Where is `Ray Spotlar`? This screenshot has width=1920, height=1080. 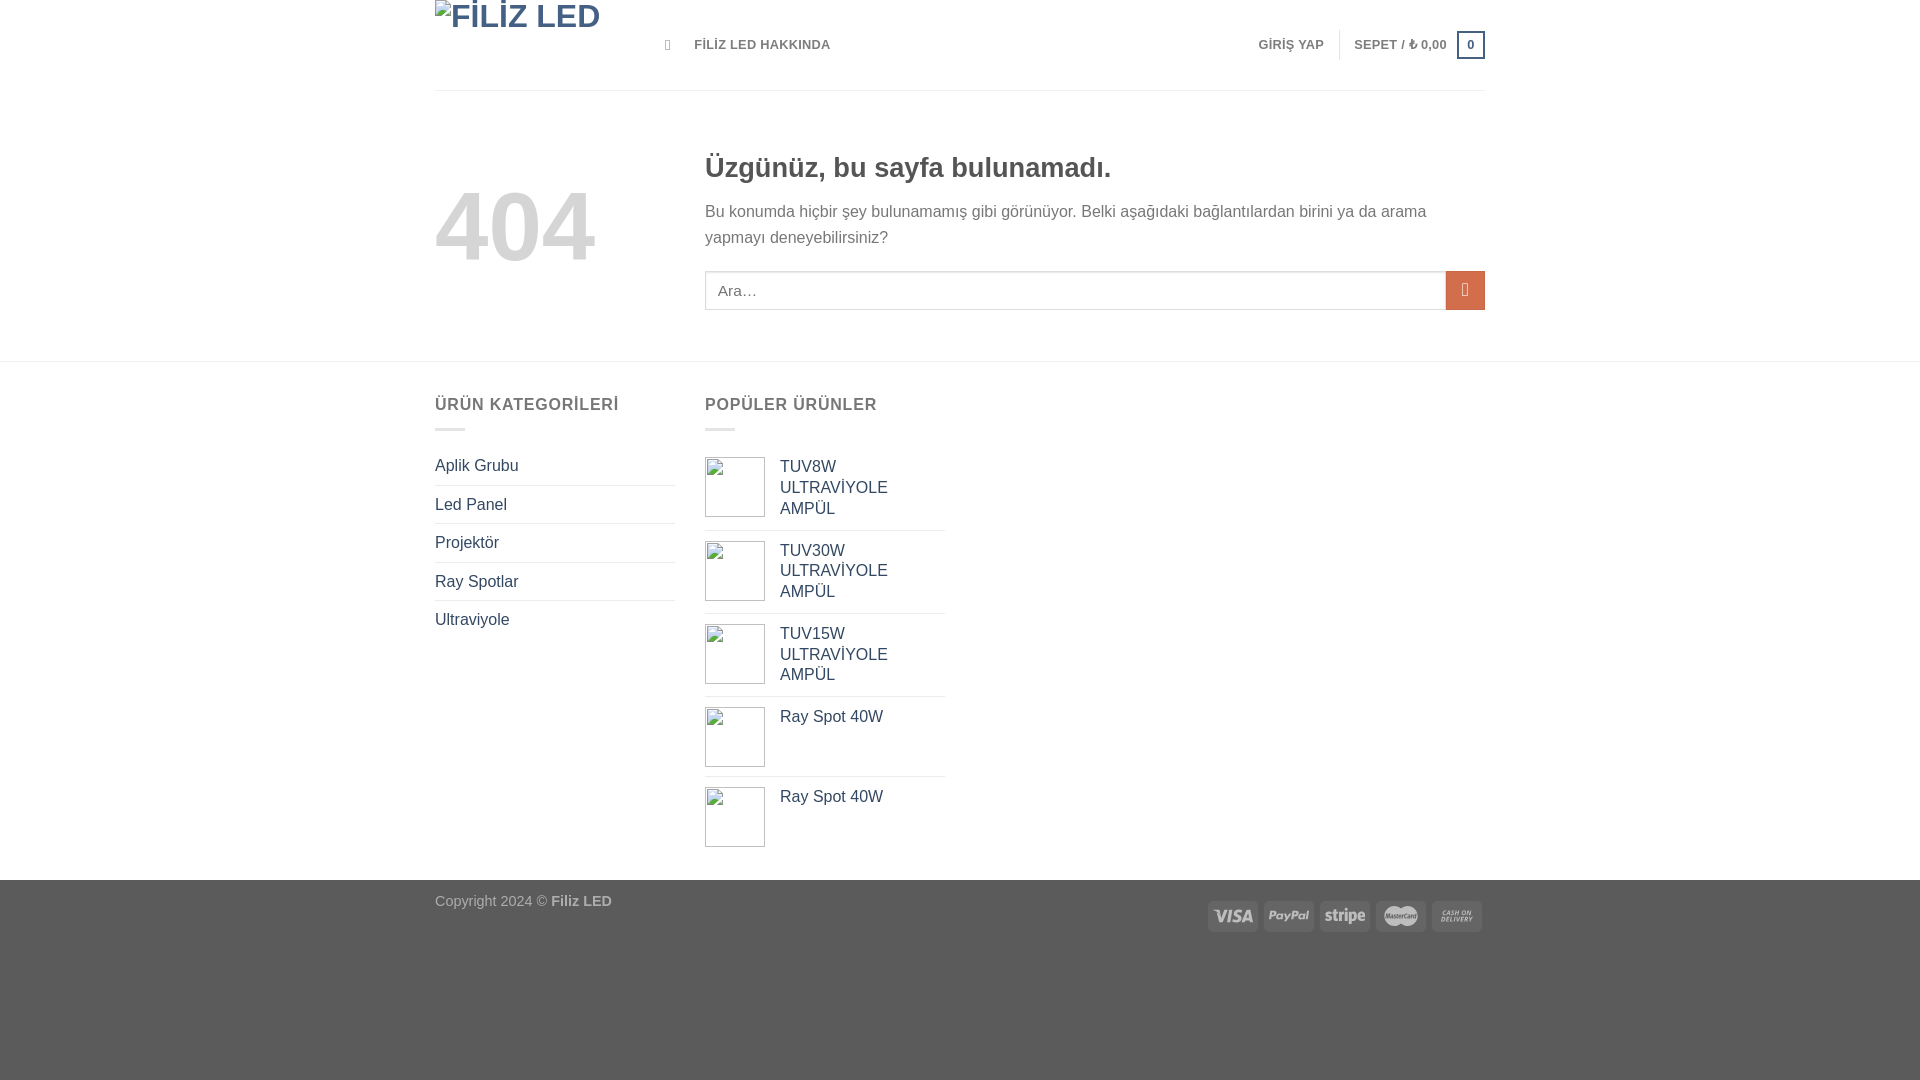 Ray Spotlar is located at coordinates (555, 581).